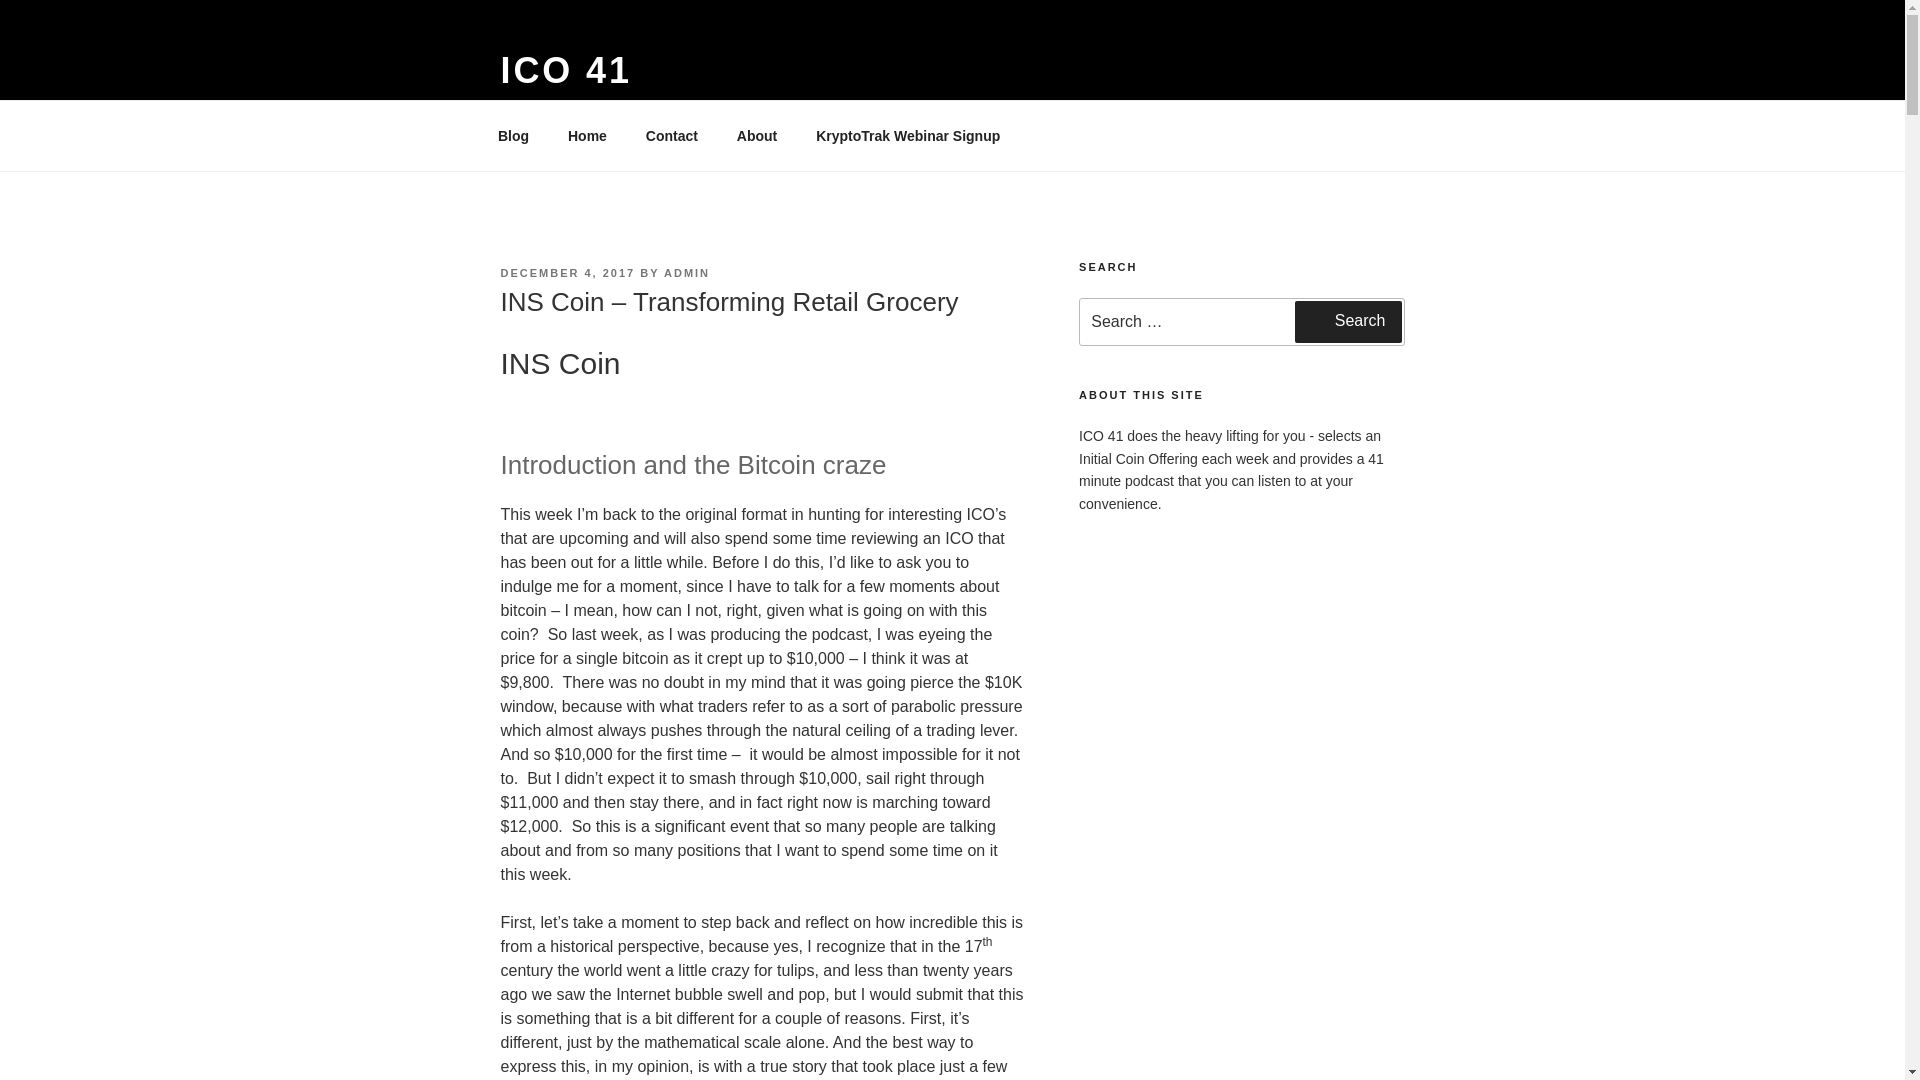 This screenshot has height=1080, width=1920. What do you see at coordinates (586, 136) in the screenshot?
I see `Home` at bounding box center [586, 136].